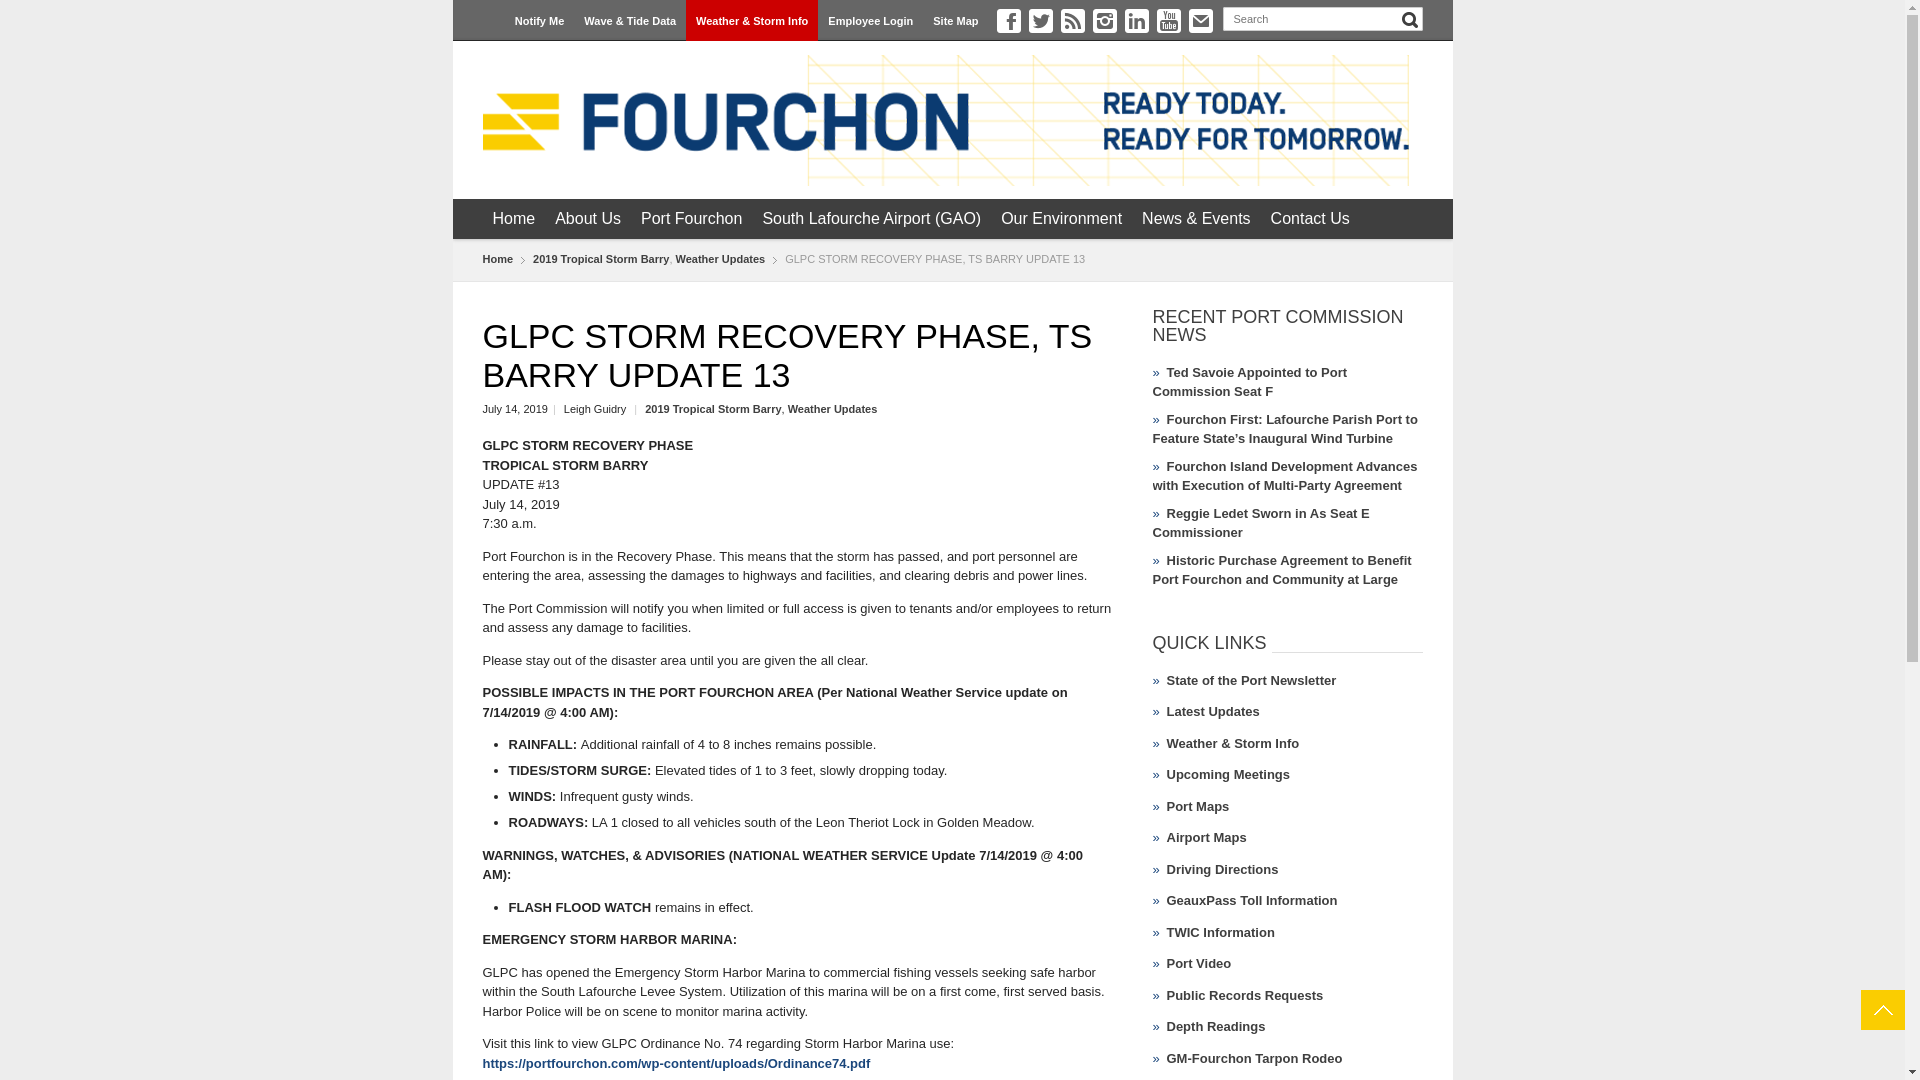 This screenshot has height=1080, width=1920. I want to click on Port Fourchon, so click(692, 218).